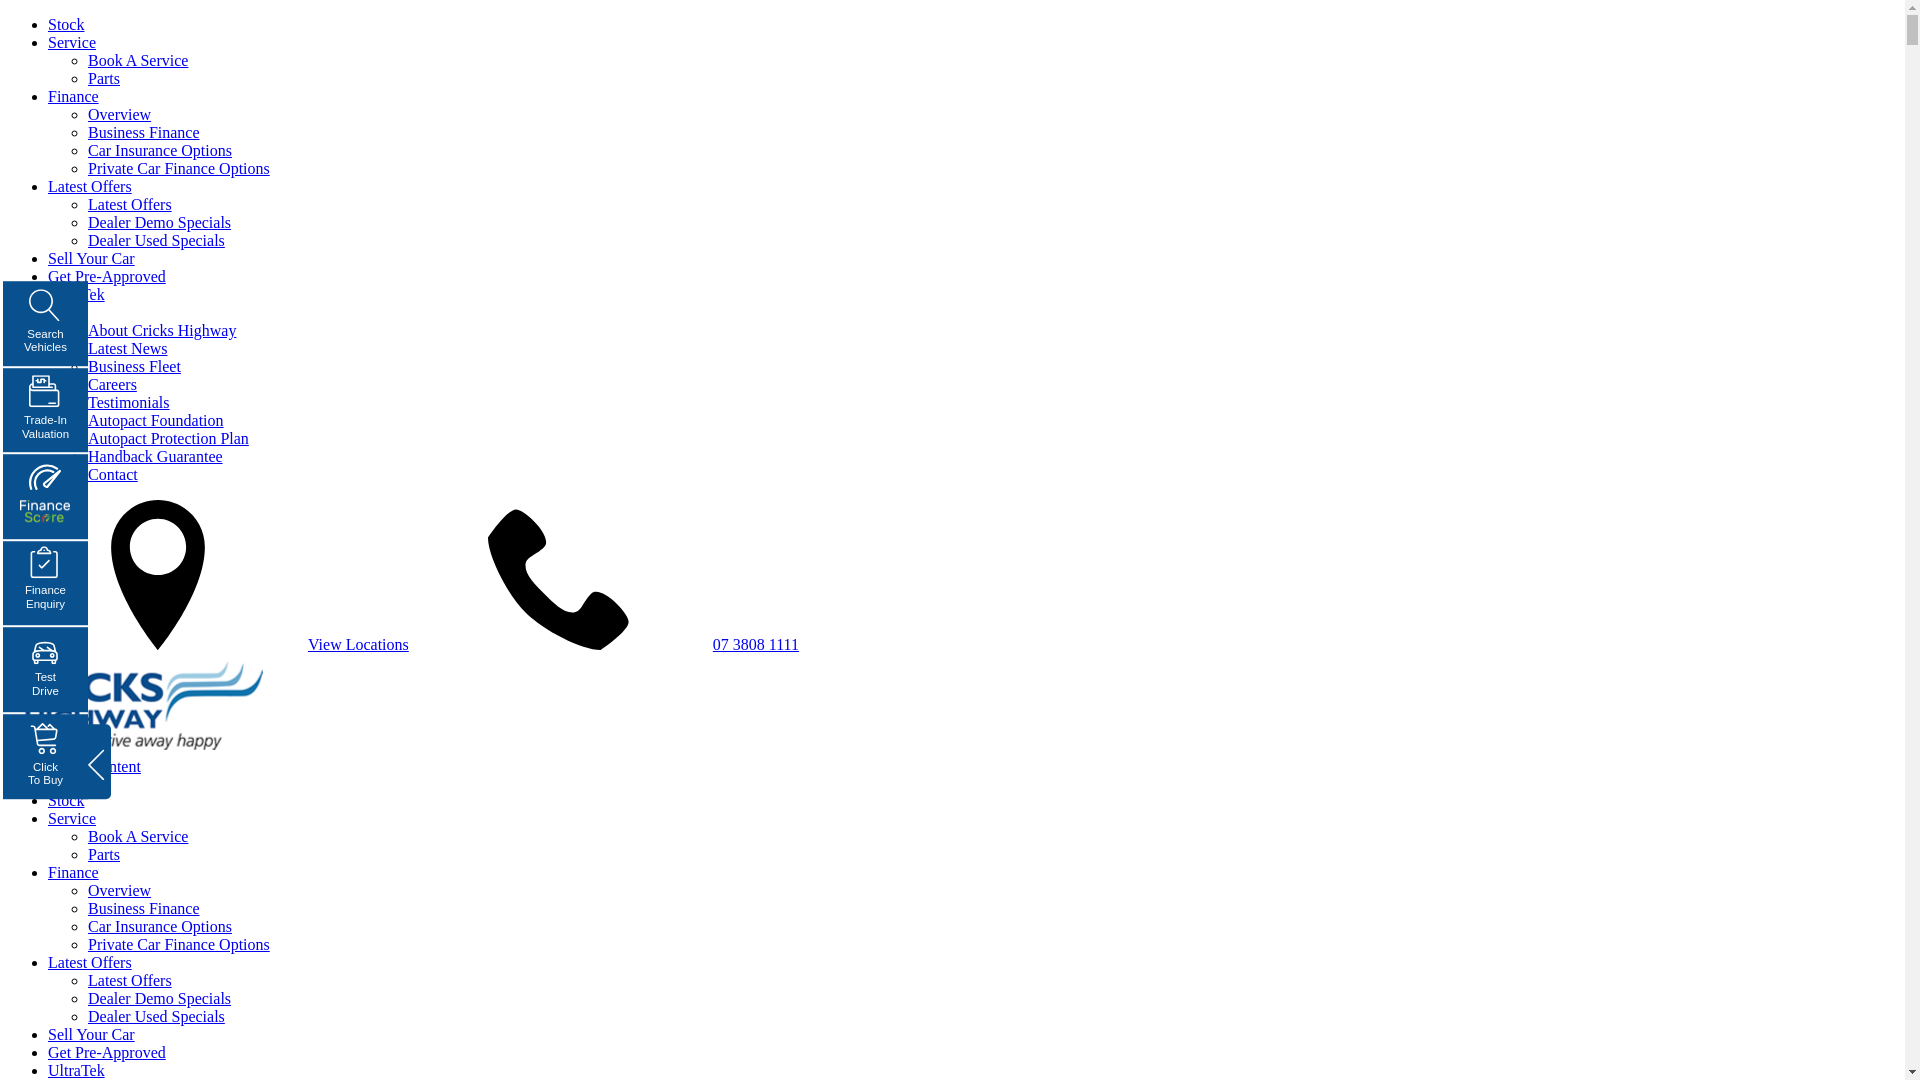  I want to click on Get Pre-Approved, so click(107, 276).